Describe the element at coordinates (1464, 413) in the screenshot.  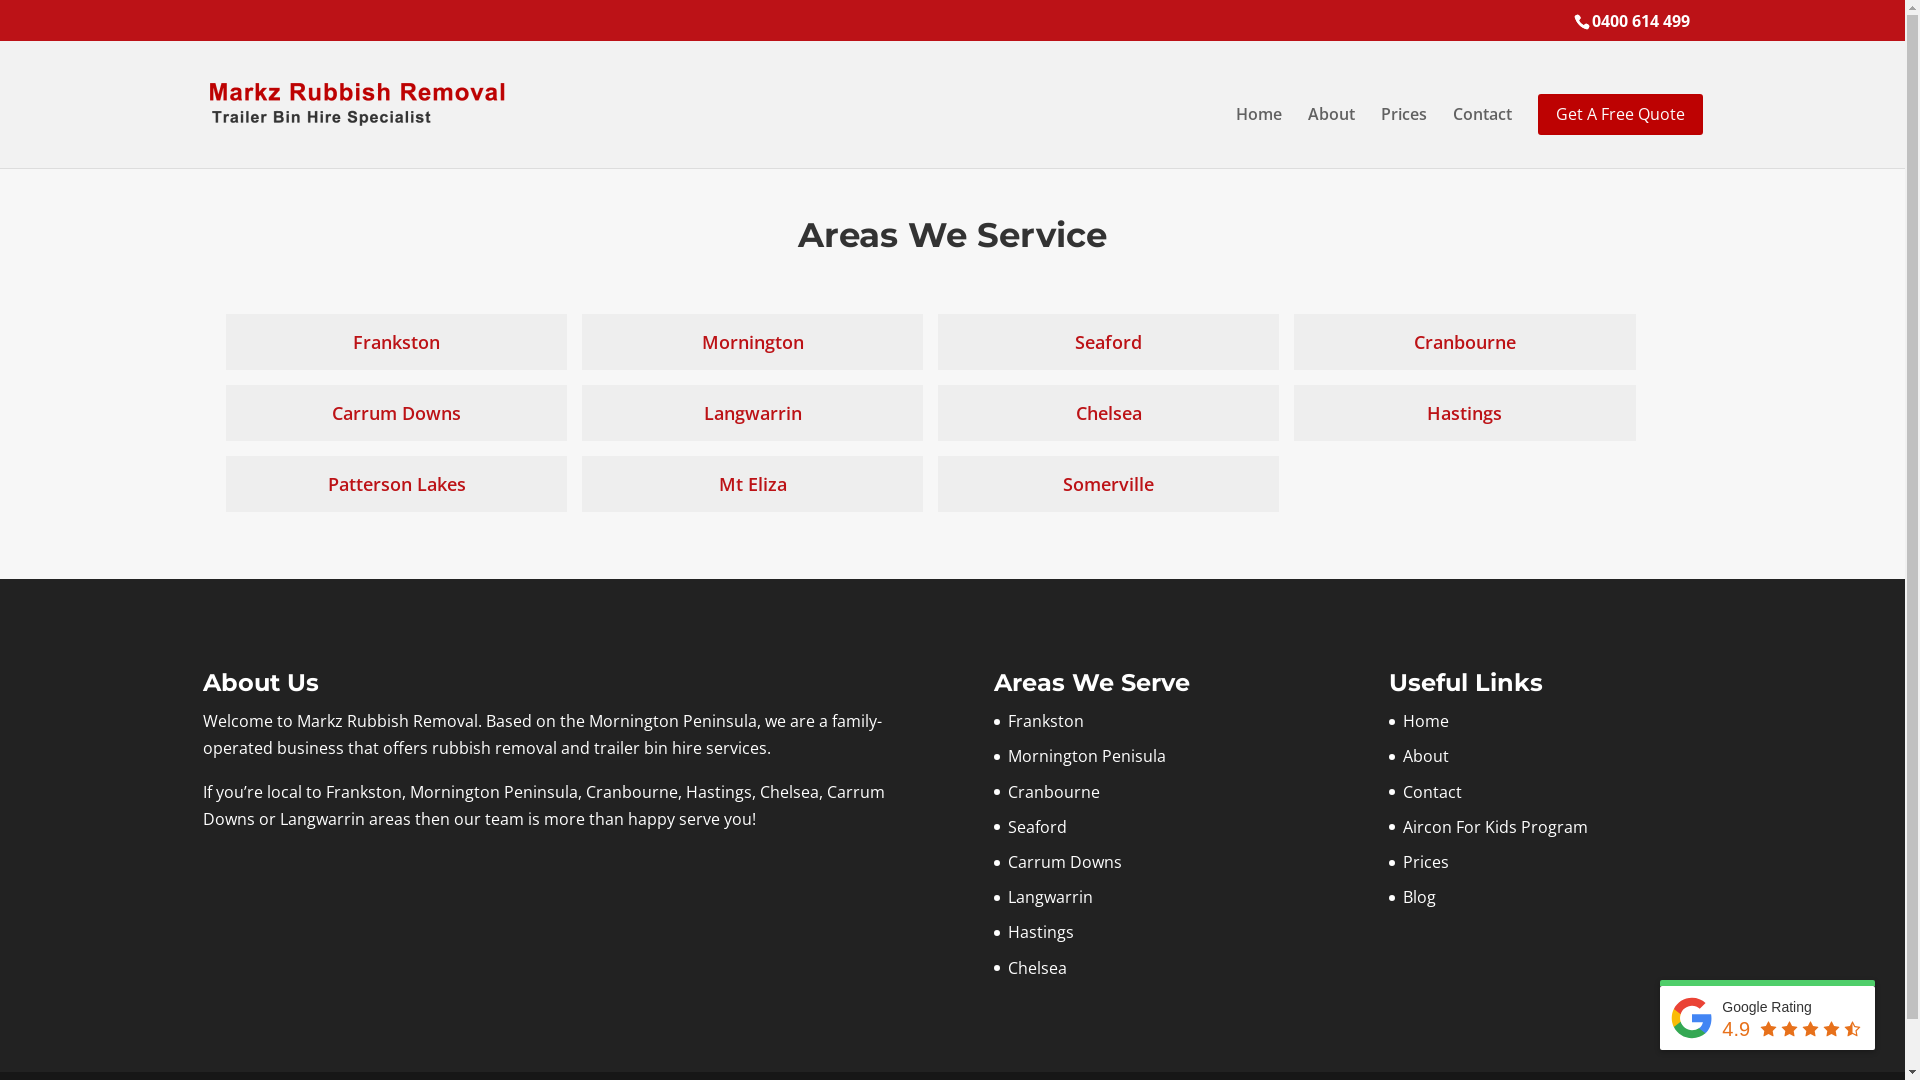
I see `Hastings` at that location.